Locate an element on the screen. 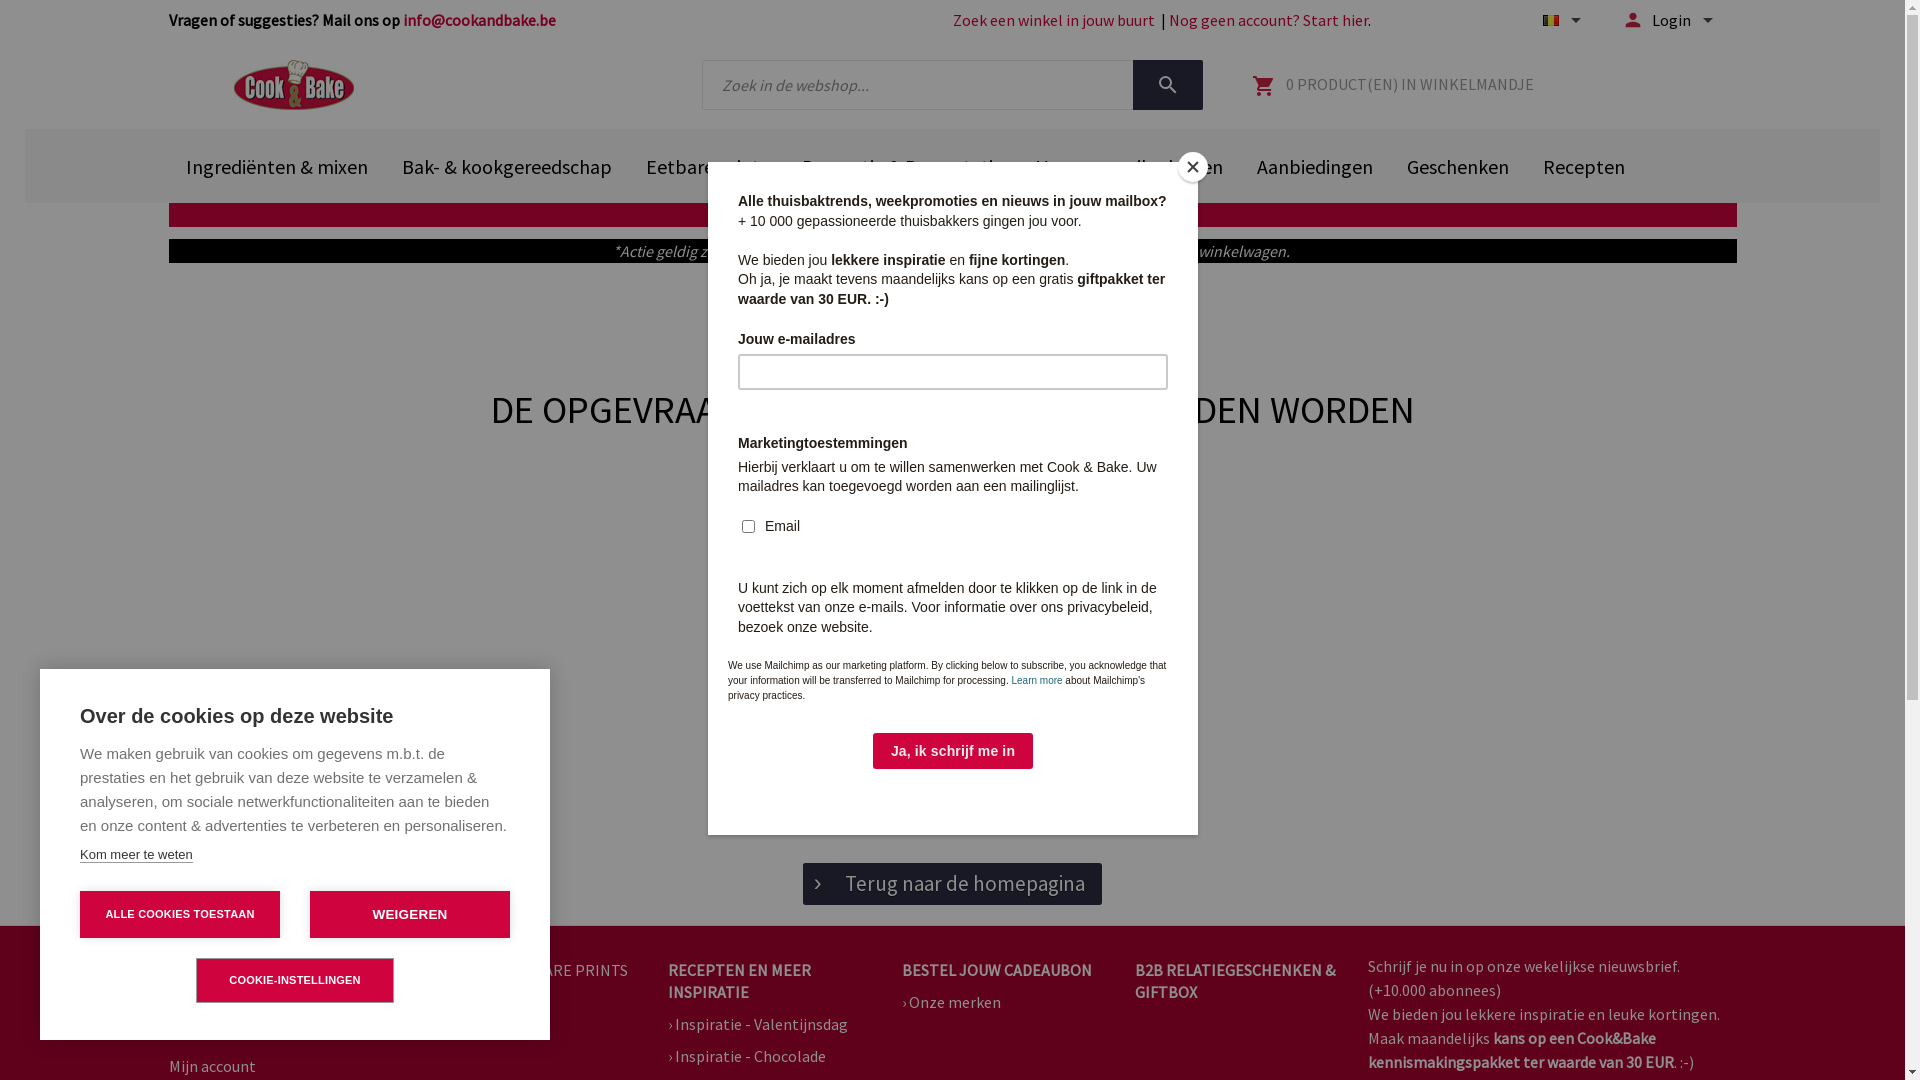  info@cookandbake.be is located at coordinates (478, 20).